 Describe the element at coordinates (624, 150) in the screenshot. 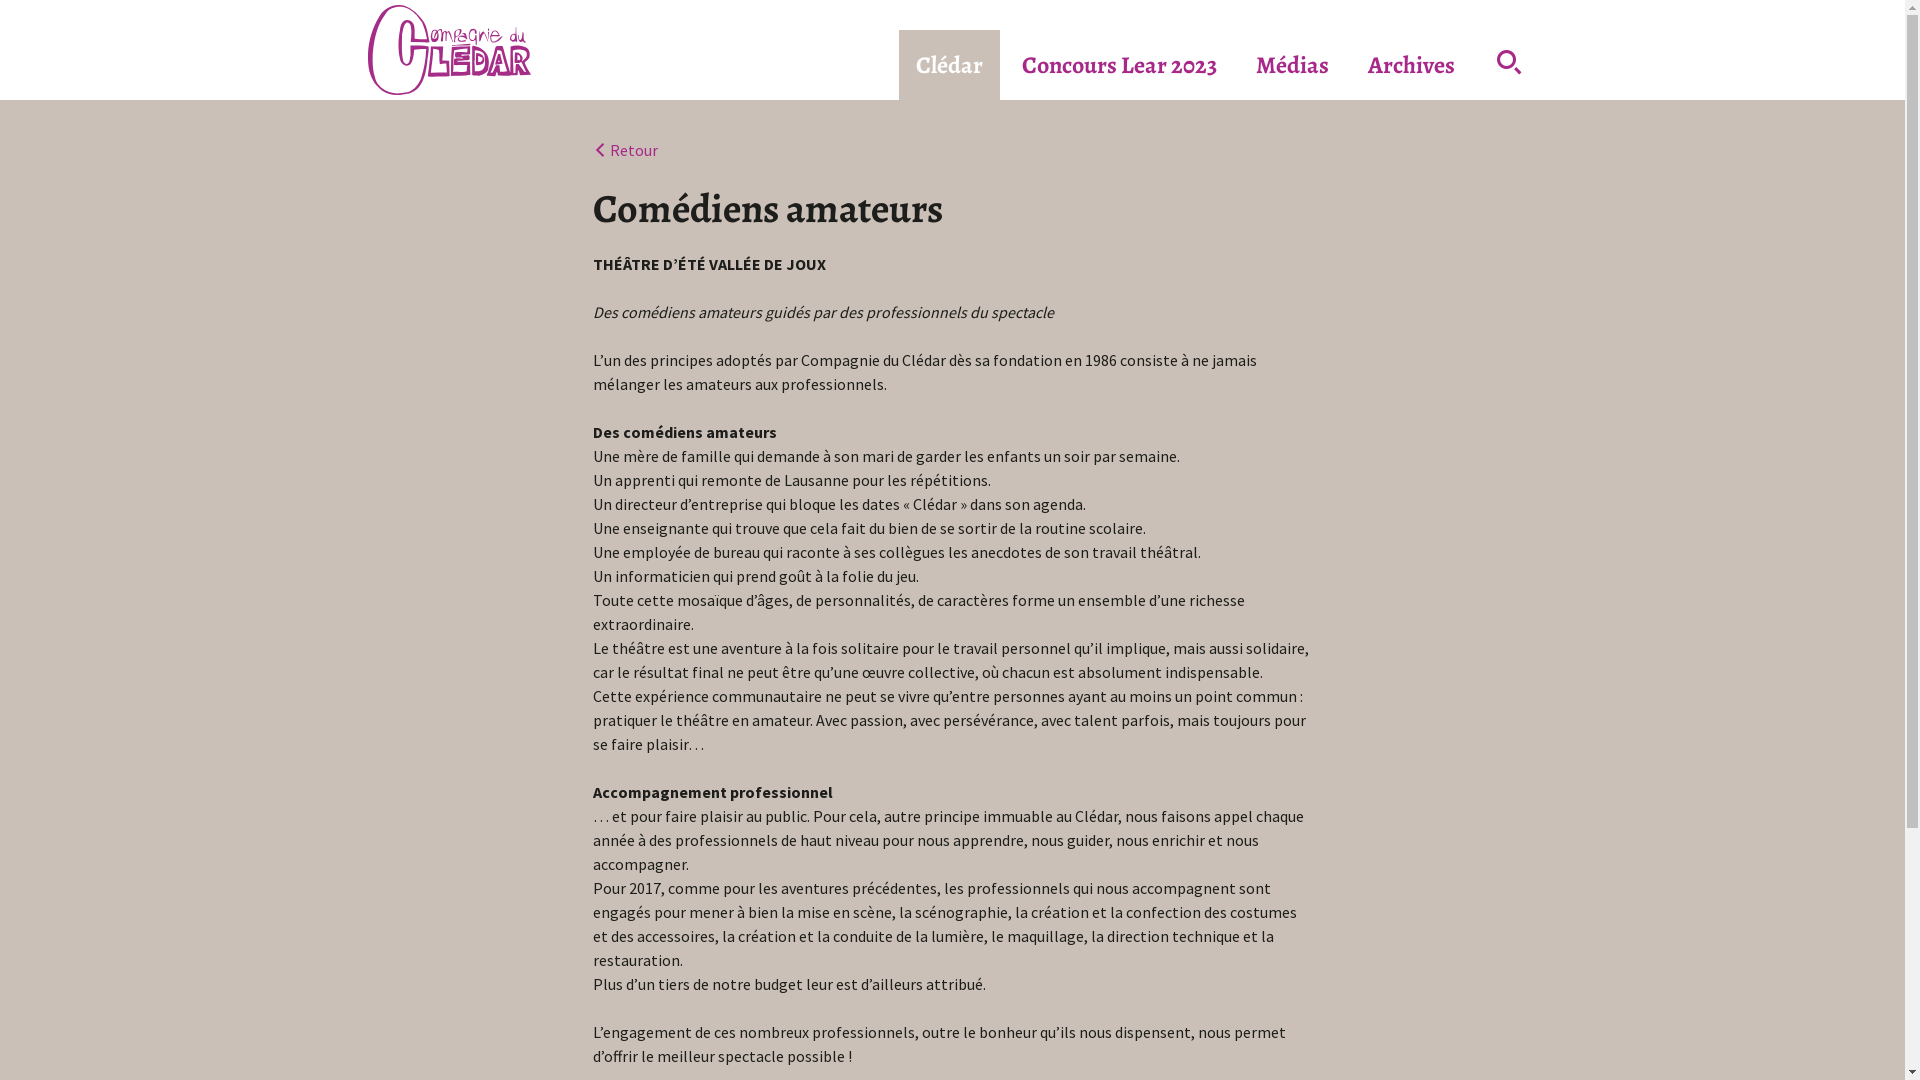

I see `Retour` at that location.